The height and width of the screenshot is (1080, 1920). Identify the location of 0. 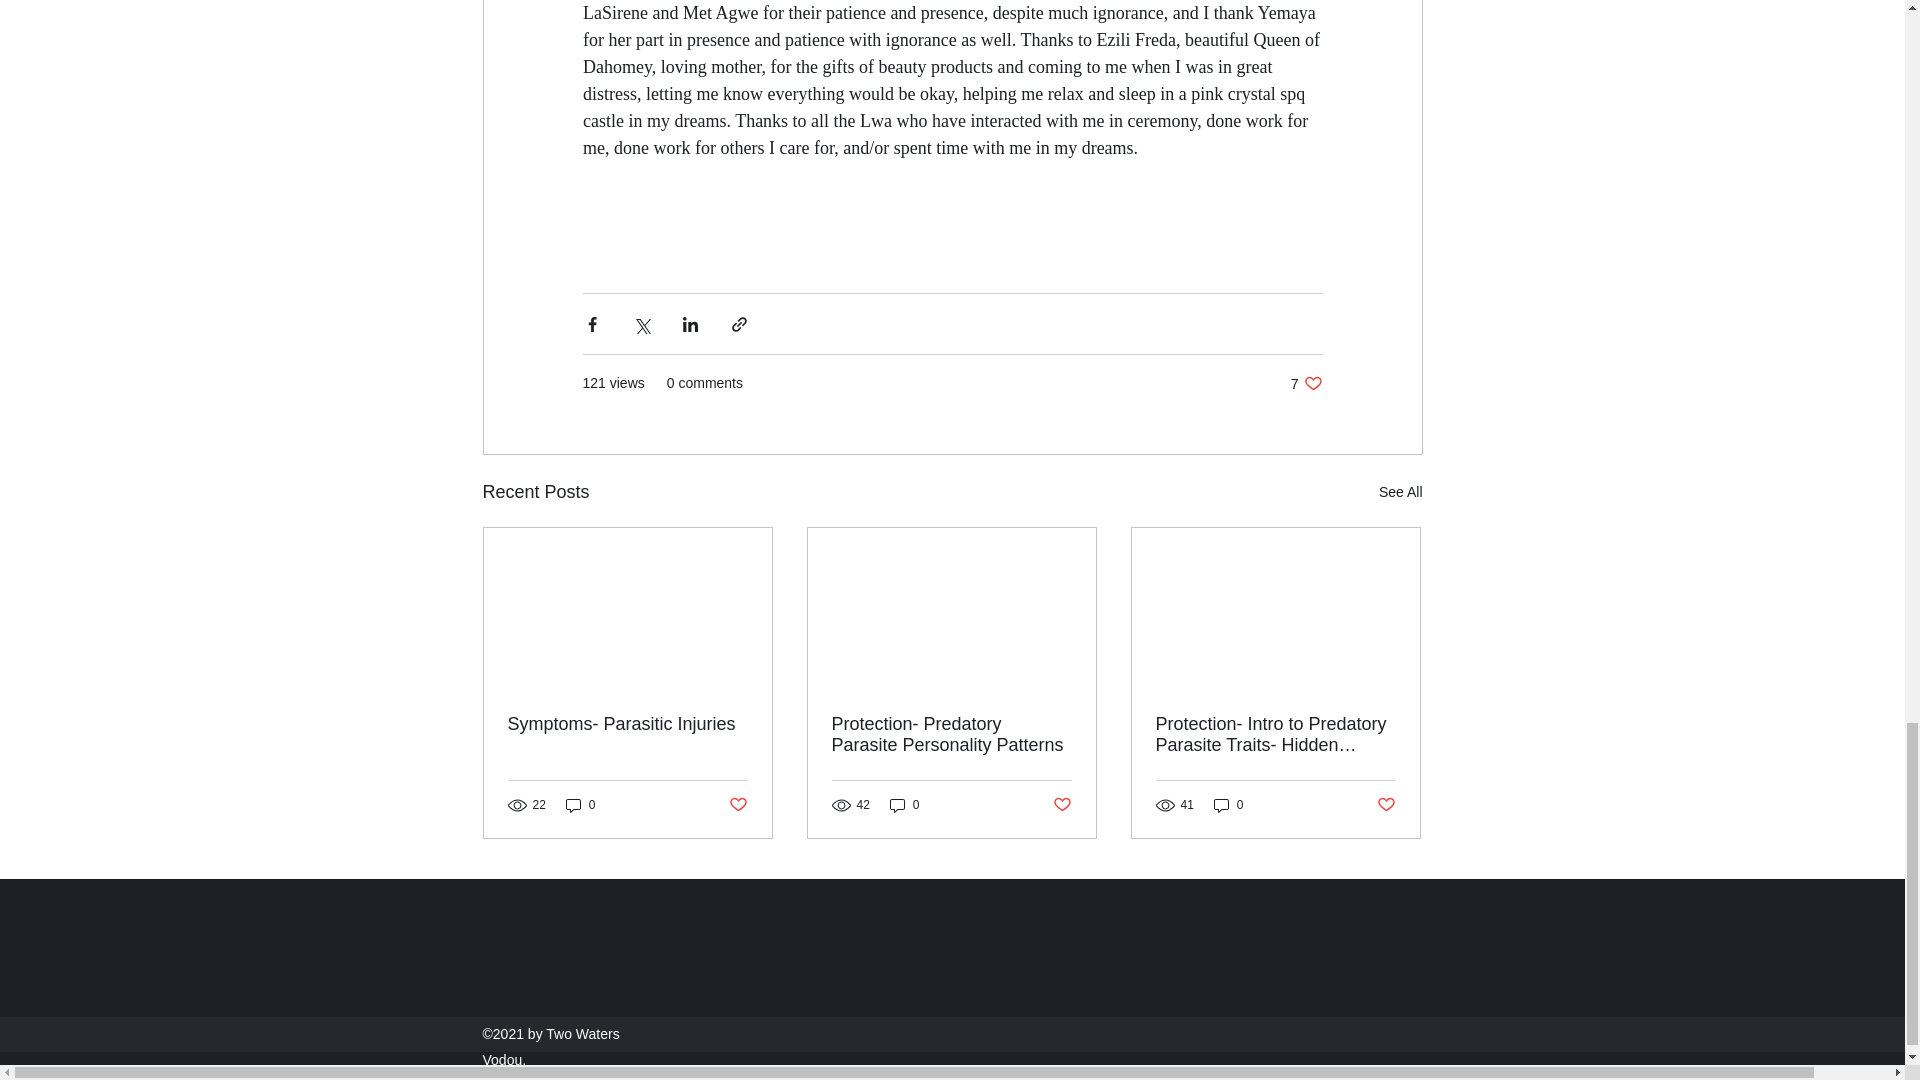
(951, 734).